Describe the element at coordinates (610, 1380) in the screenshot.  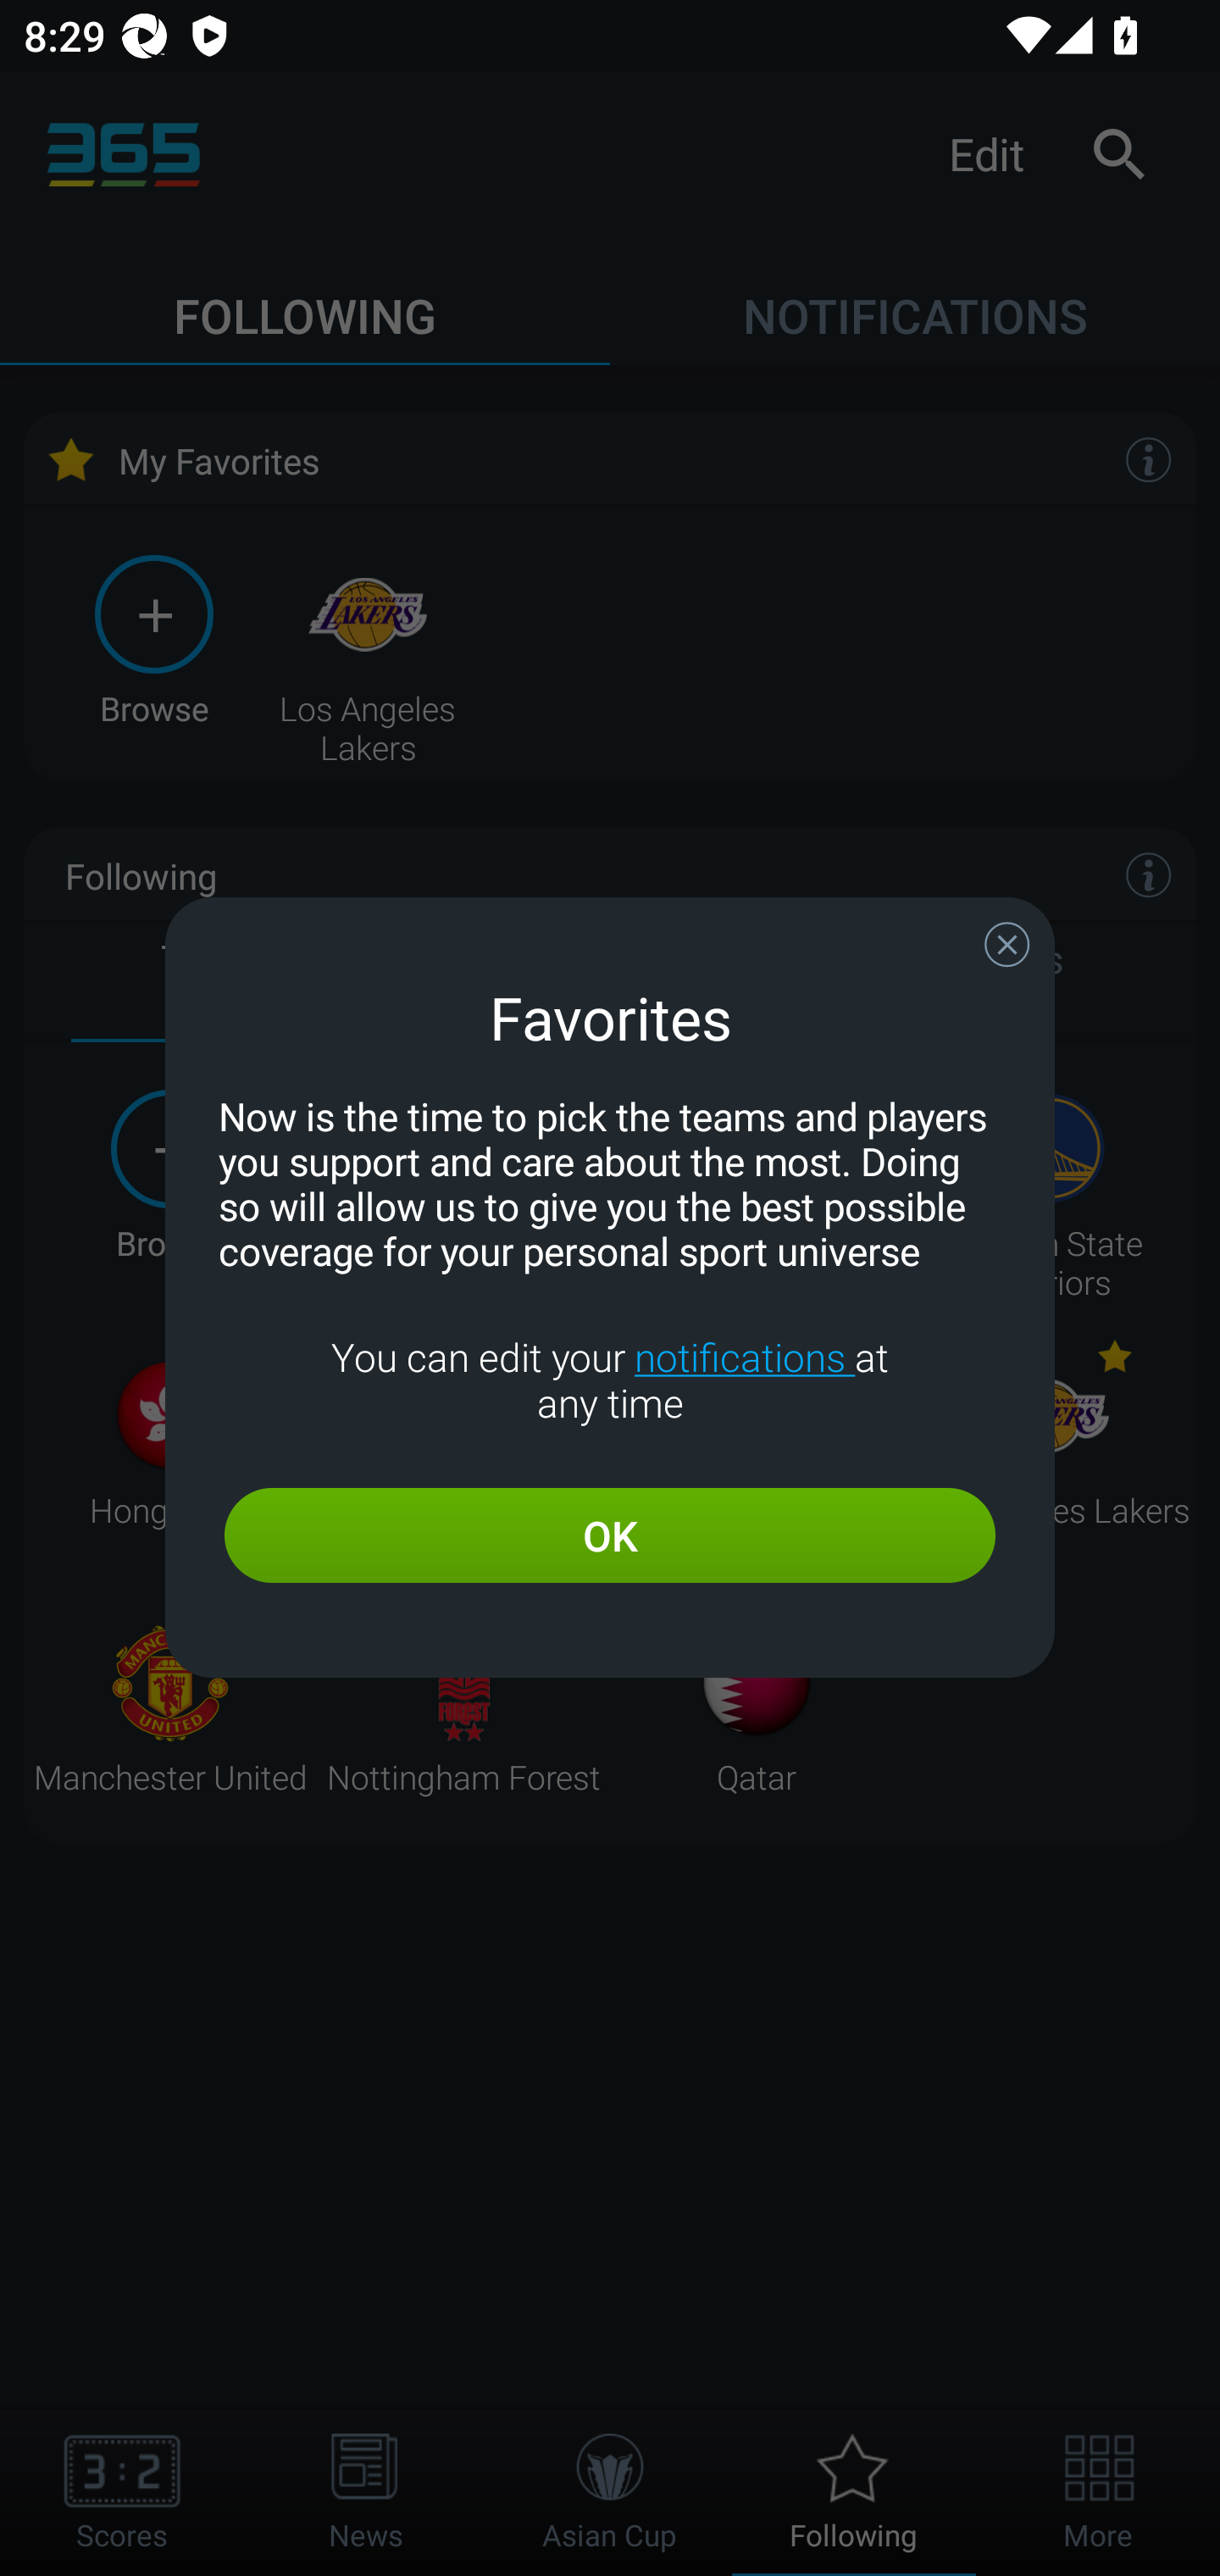
I see `You can edit your notifications at any time` at that location.